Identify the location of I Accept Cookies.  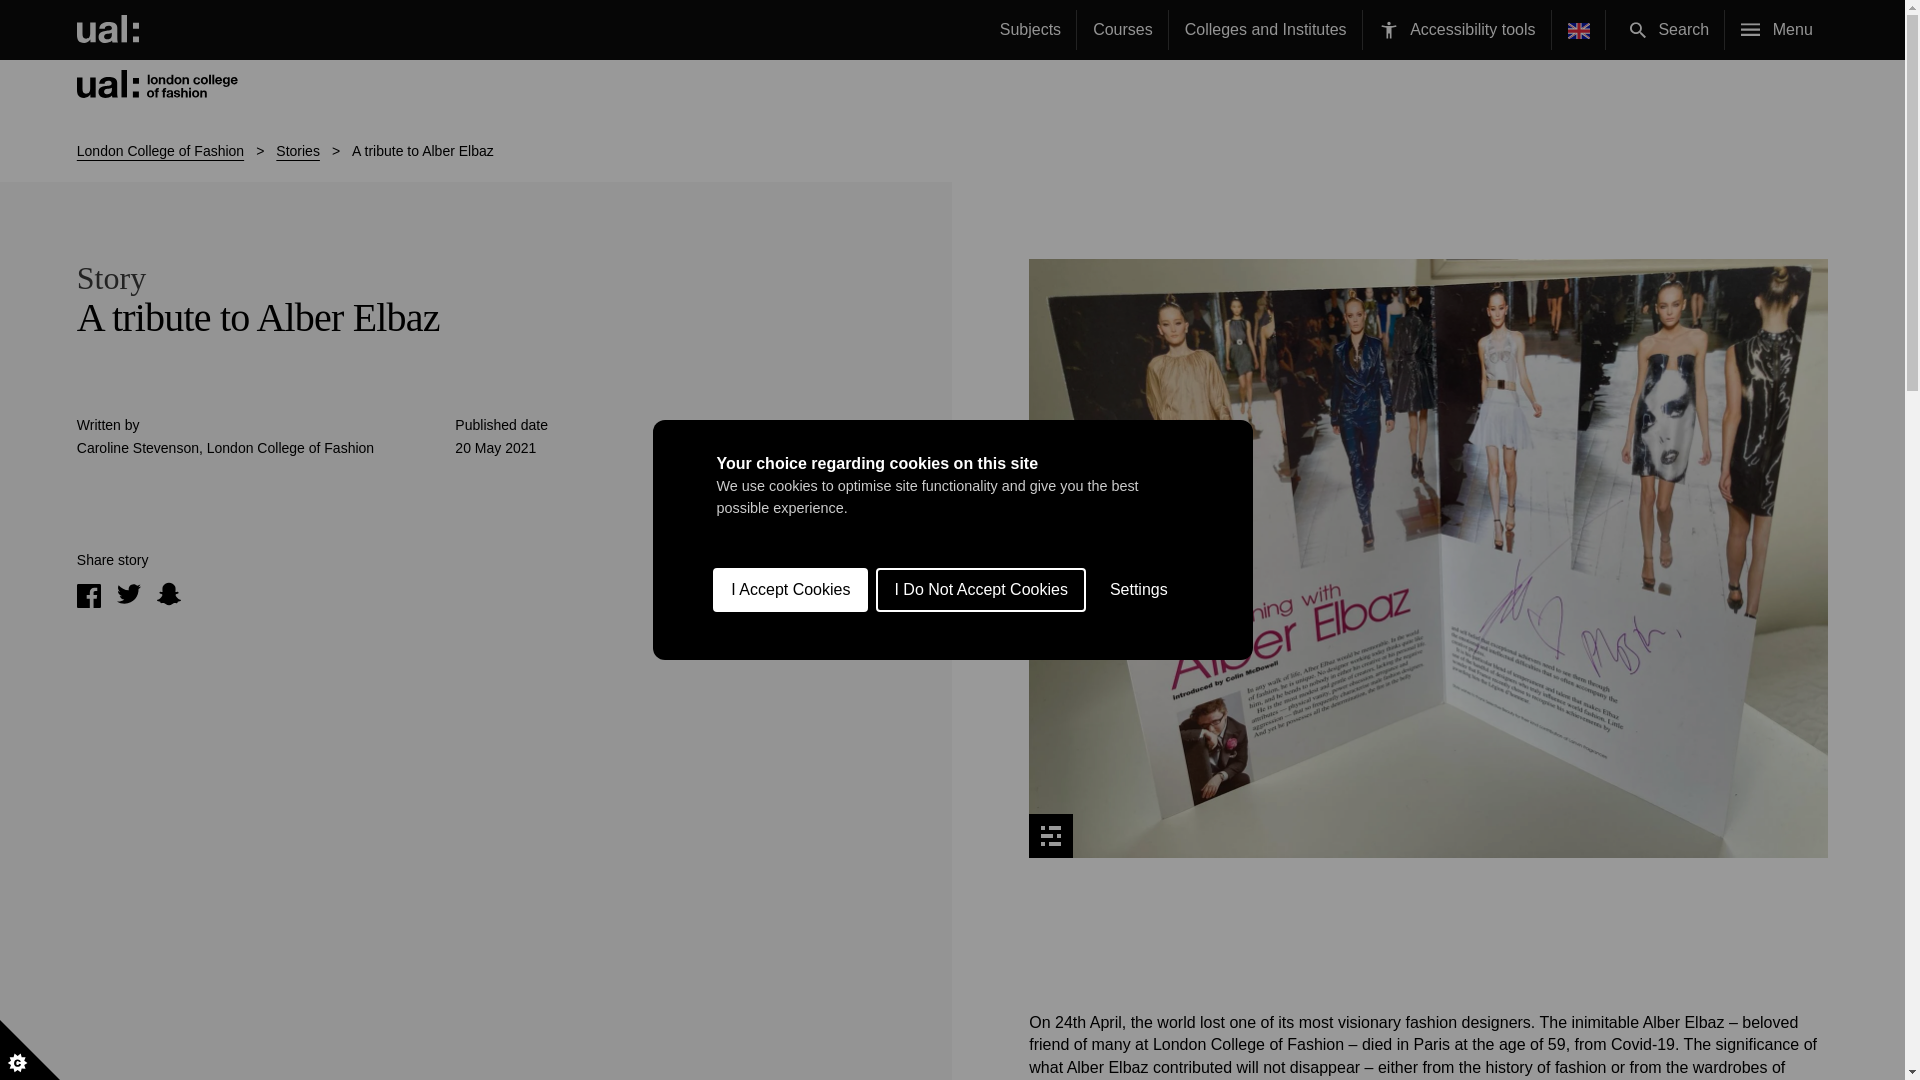
(790, 853).